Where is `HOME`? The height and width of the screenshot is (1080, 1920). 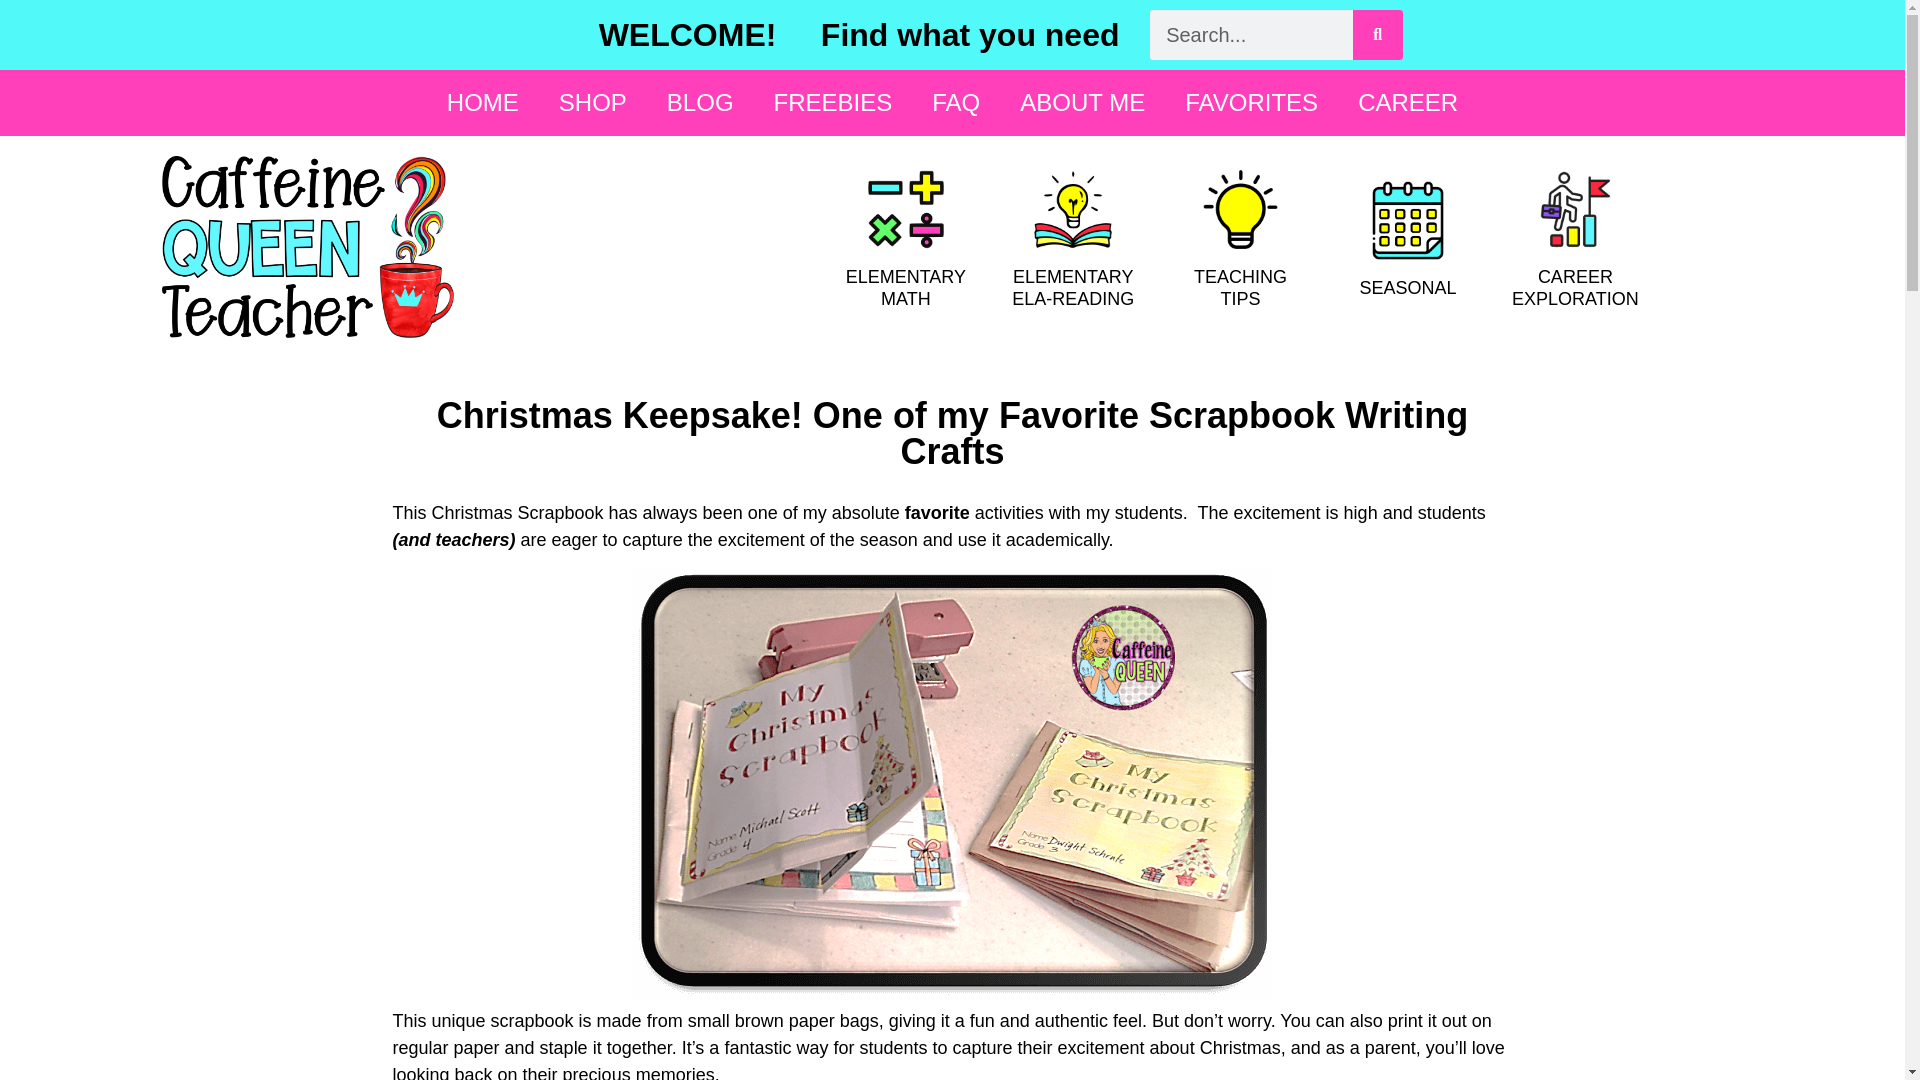 HOME is located at coordinates (482, 102).